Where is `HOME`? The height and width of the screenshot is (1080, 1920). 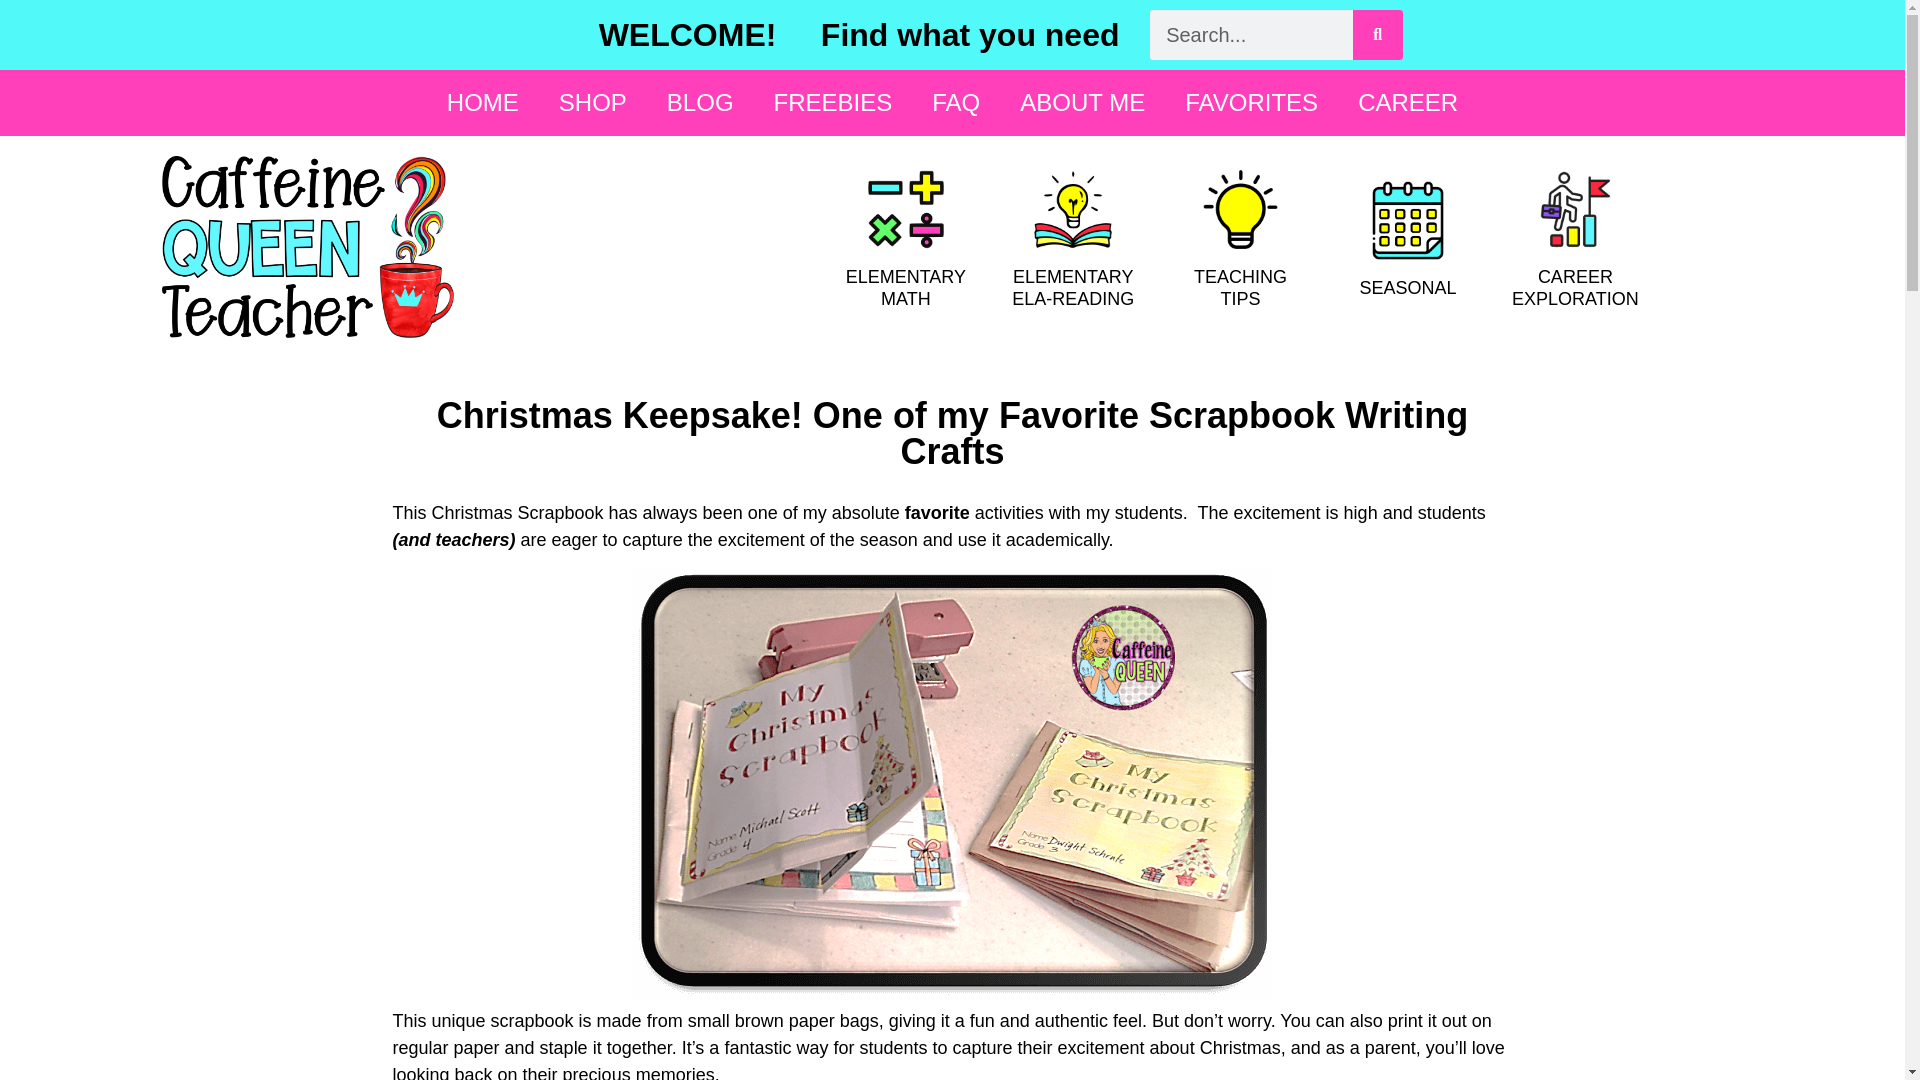 HOME is located at coordinates (482, 102).